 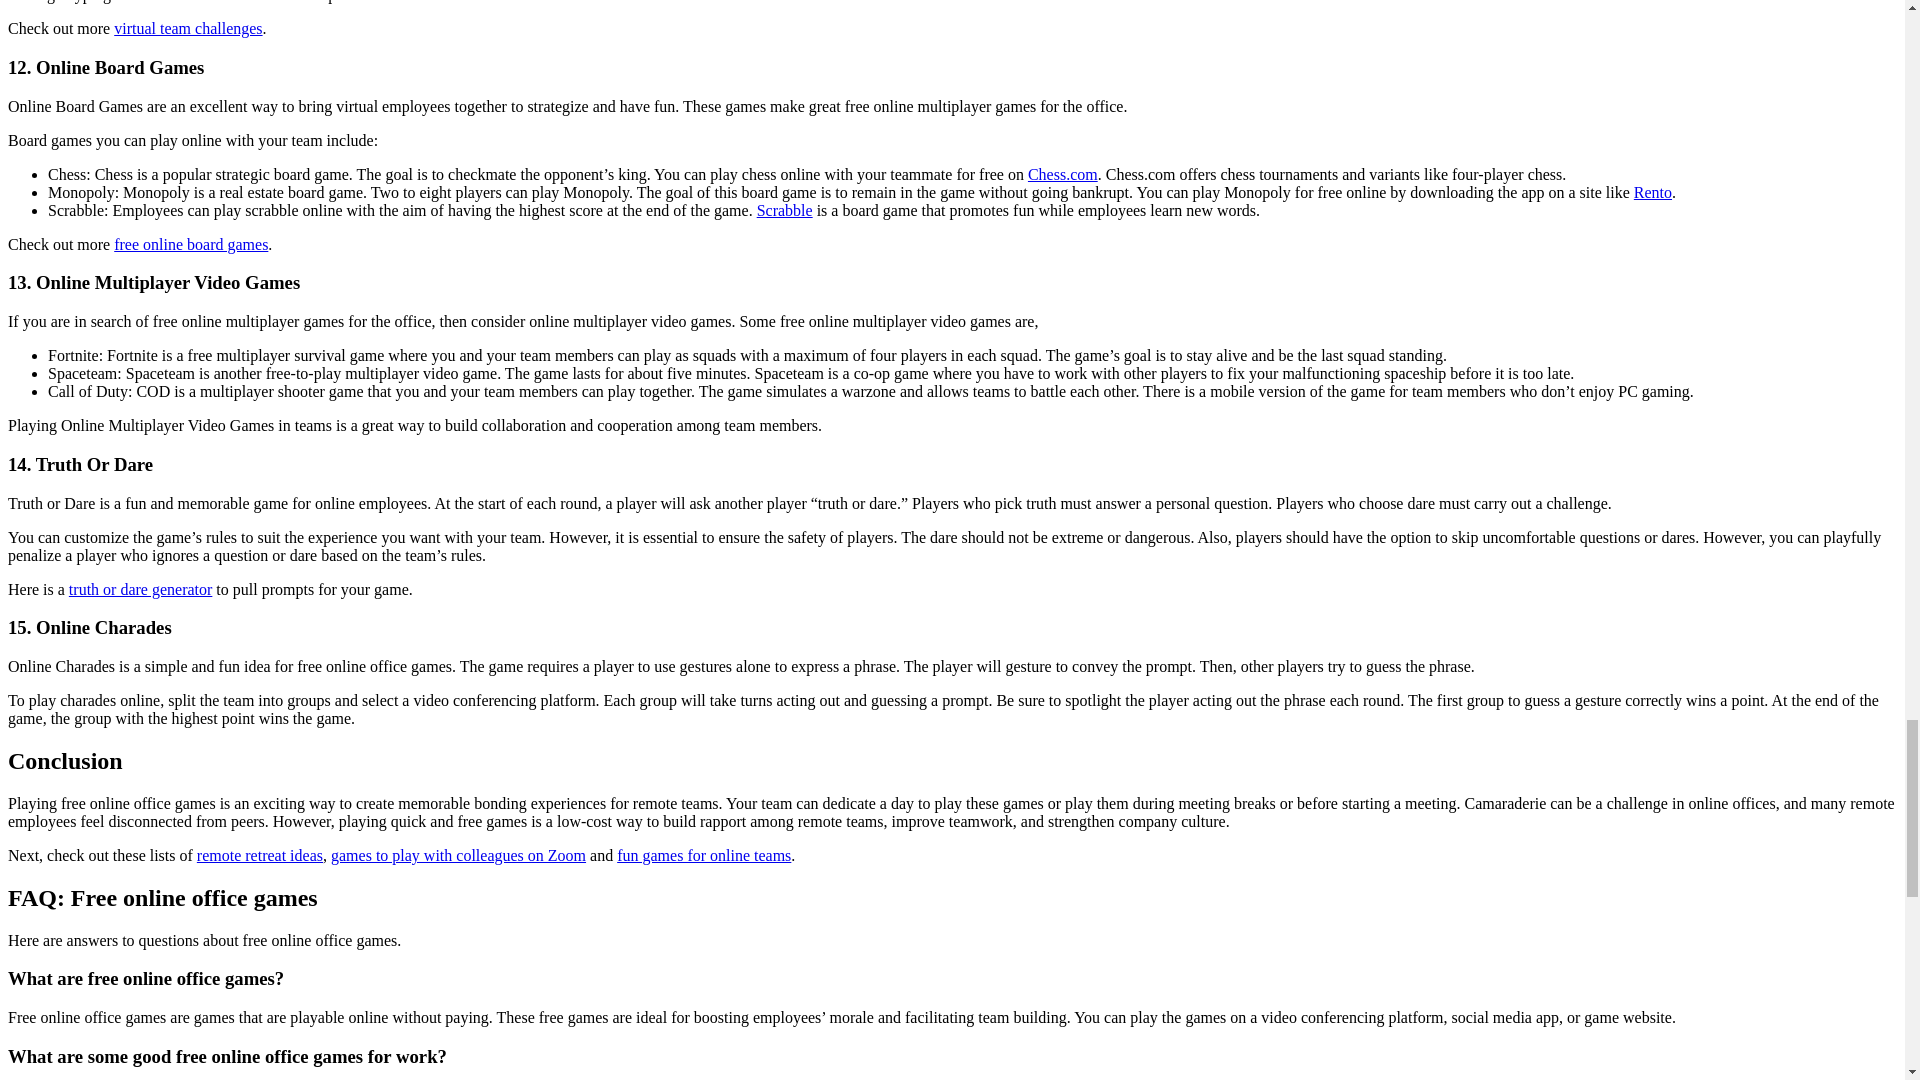 I want to click on free online board games, so click(x=190, y=244).